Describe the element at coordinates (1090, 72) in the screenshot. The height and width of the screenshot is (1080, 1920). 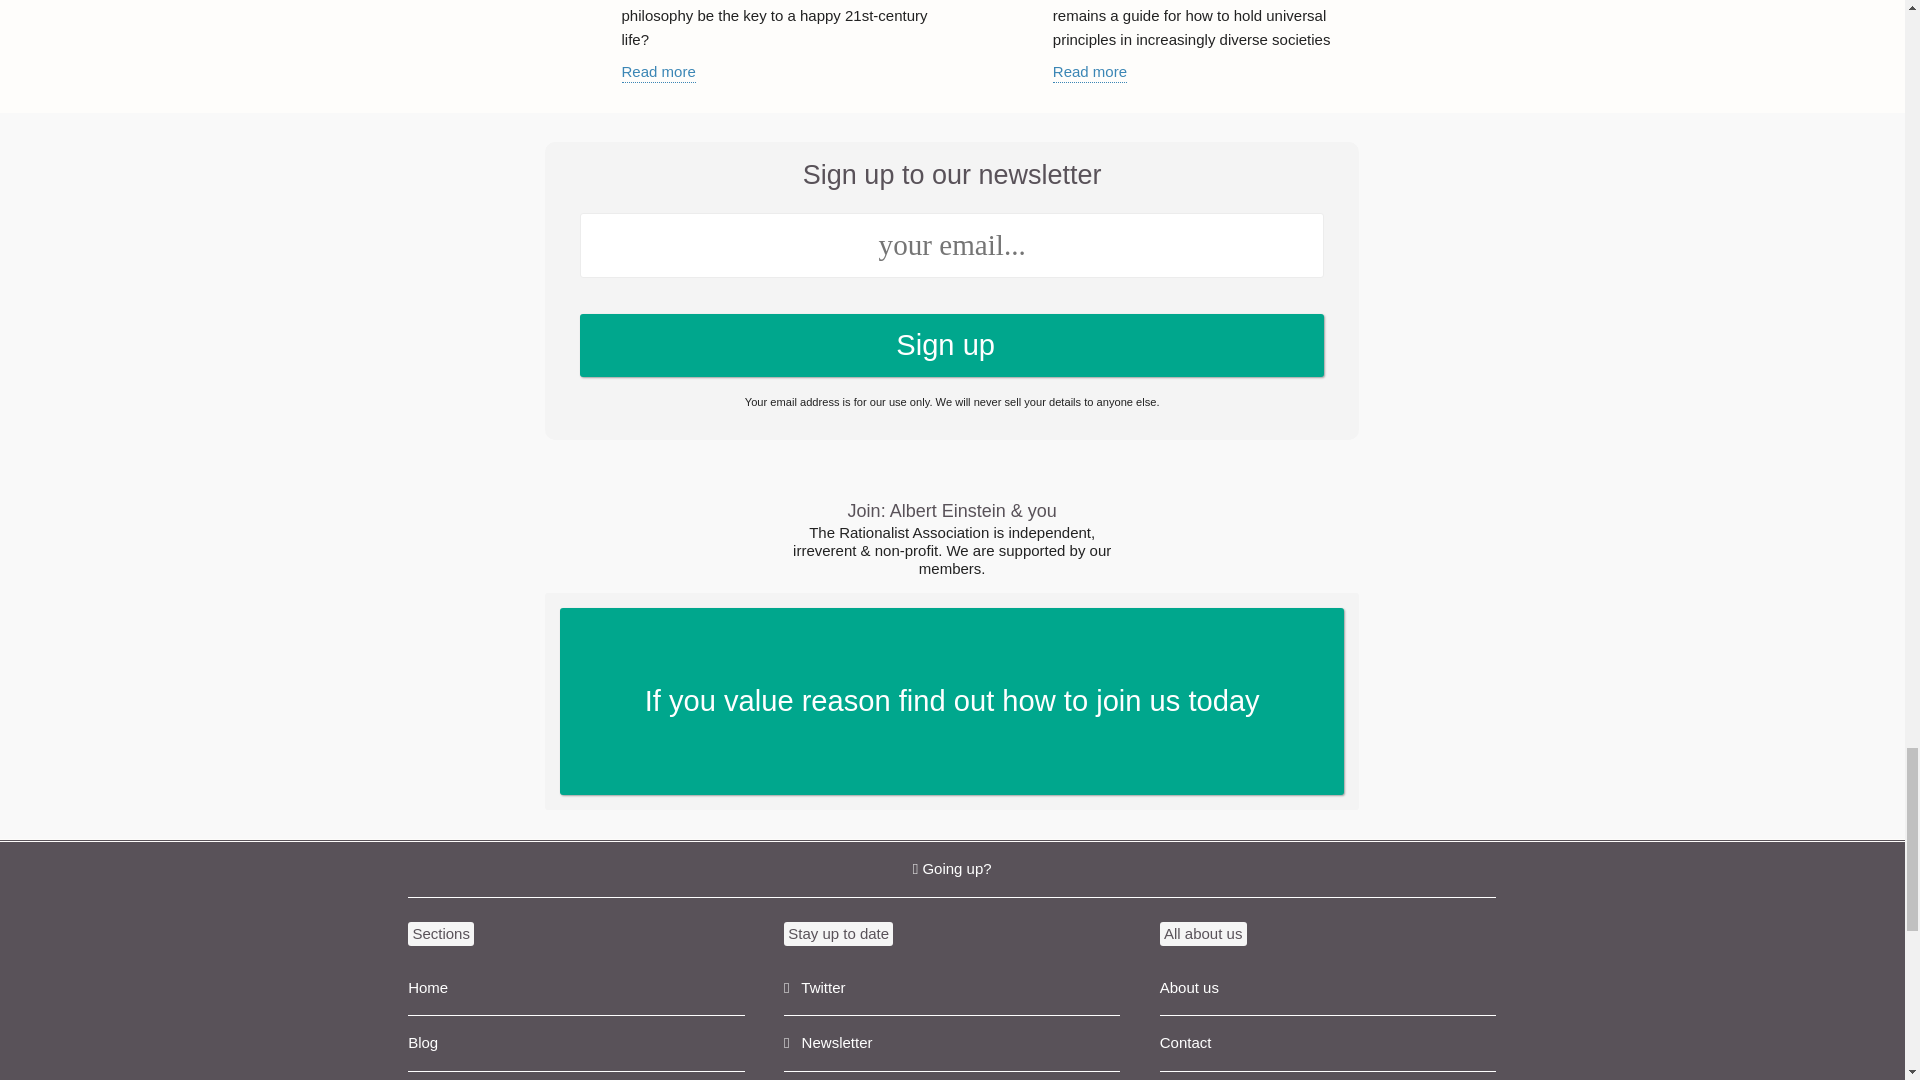
I see `Sign up` at that location.